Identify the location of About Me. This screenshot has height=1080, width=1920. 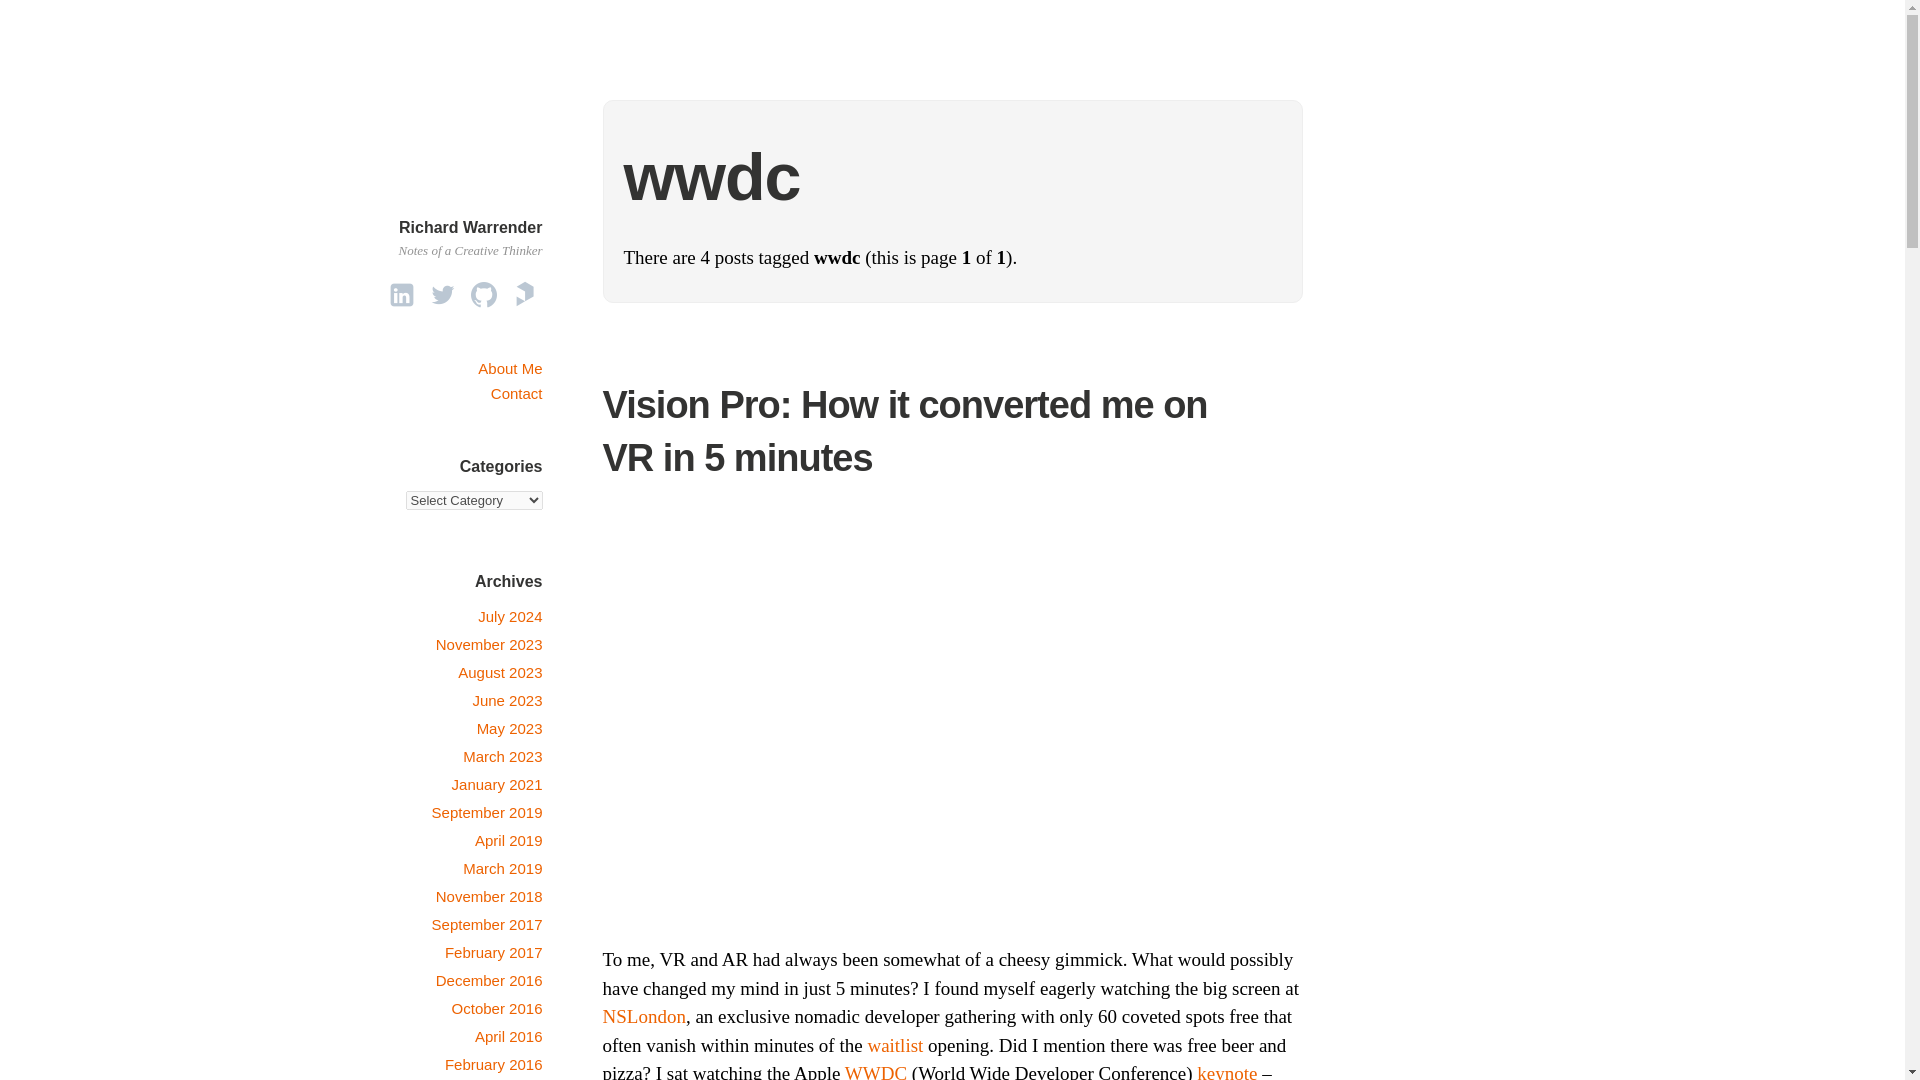
(510, 368).